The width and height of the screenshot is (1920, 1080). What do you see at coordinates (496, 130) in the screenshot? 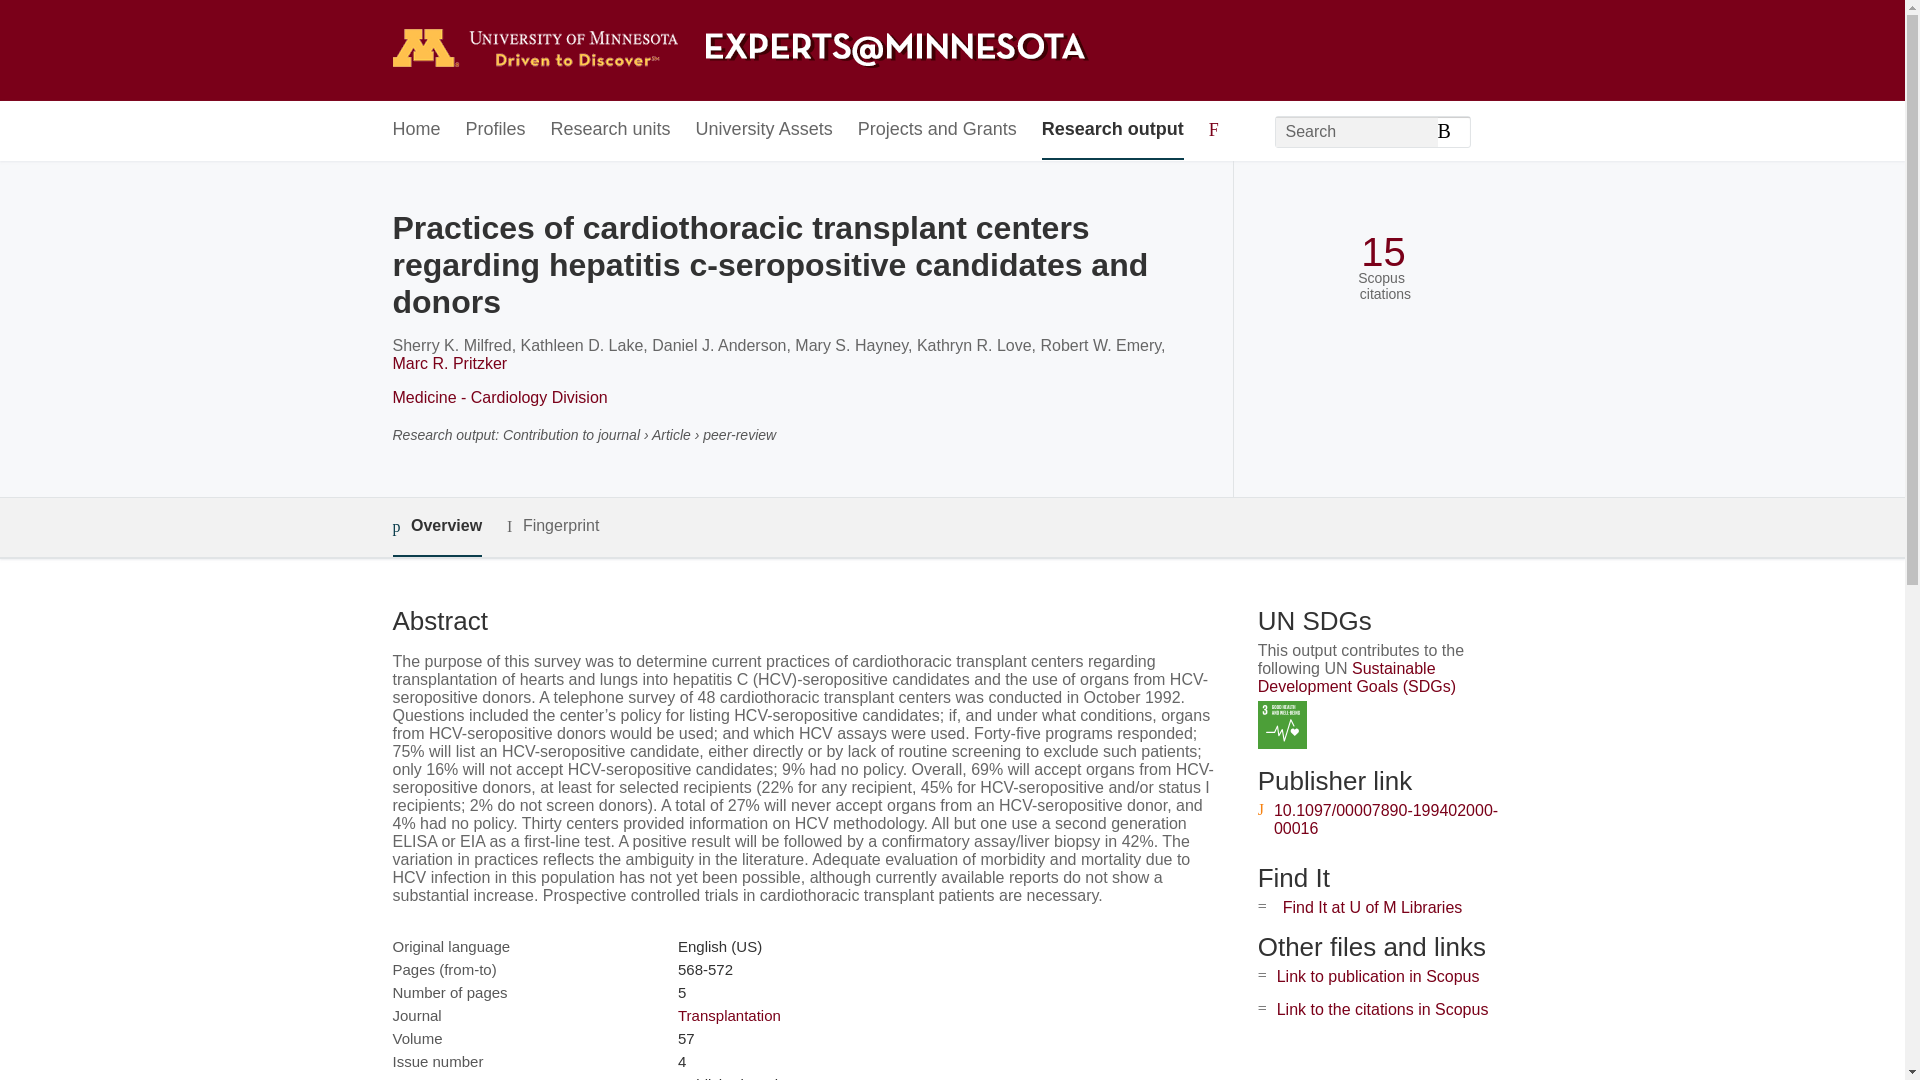
I see `Profiles` at bounding box center [496, 130].